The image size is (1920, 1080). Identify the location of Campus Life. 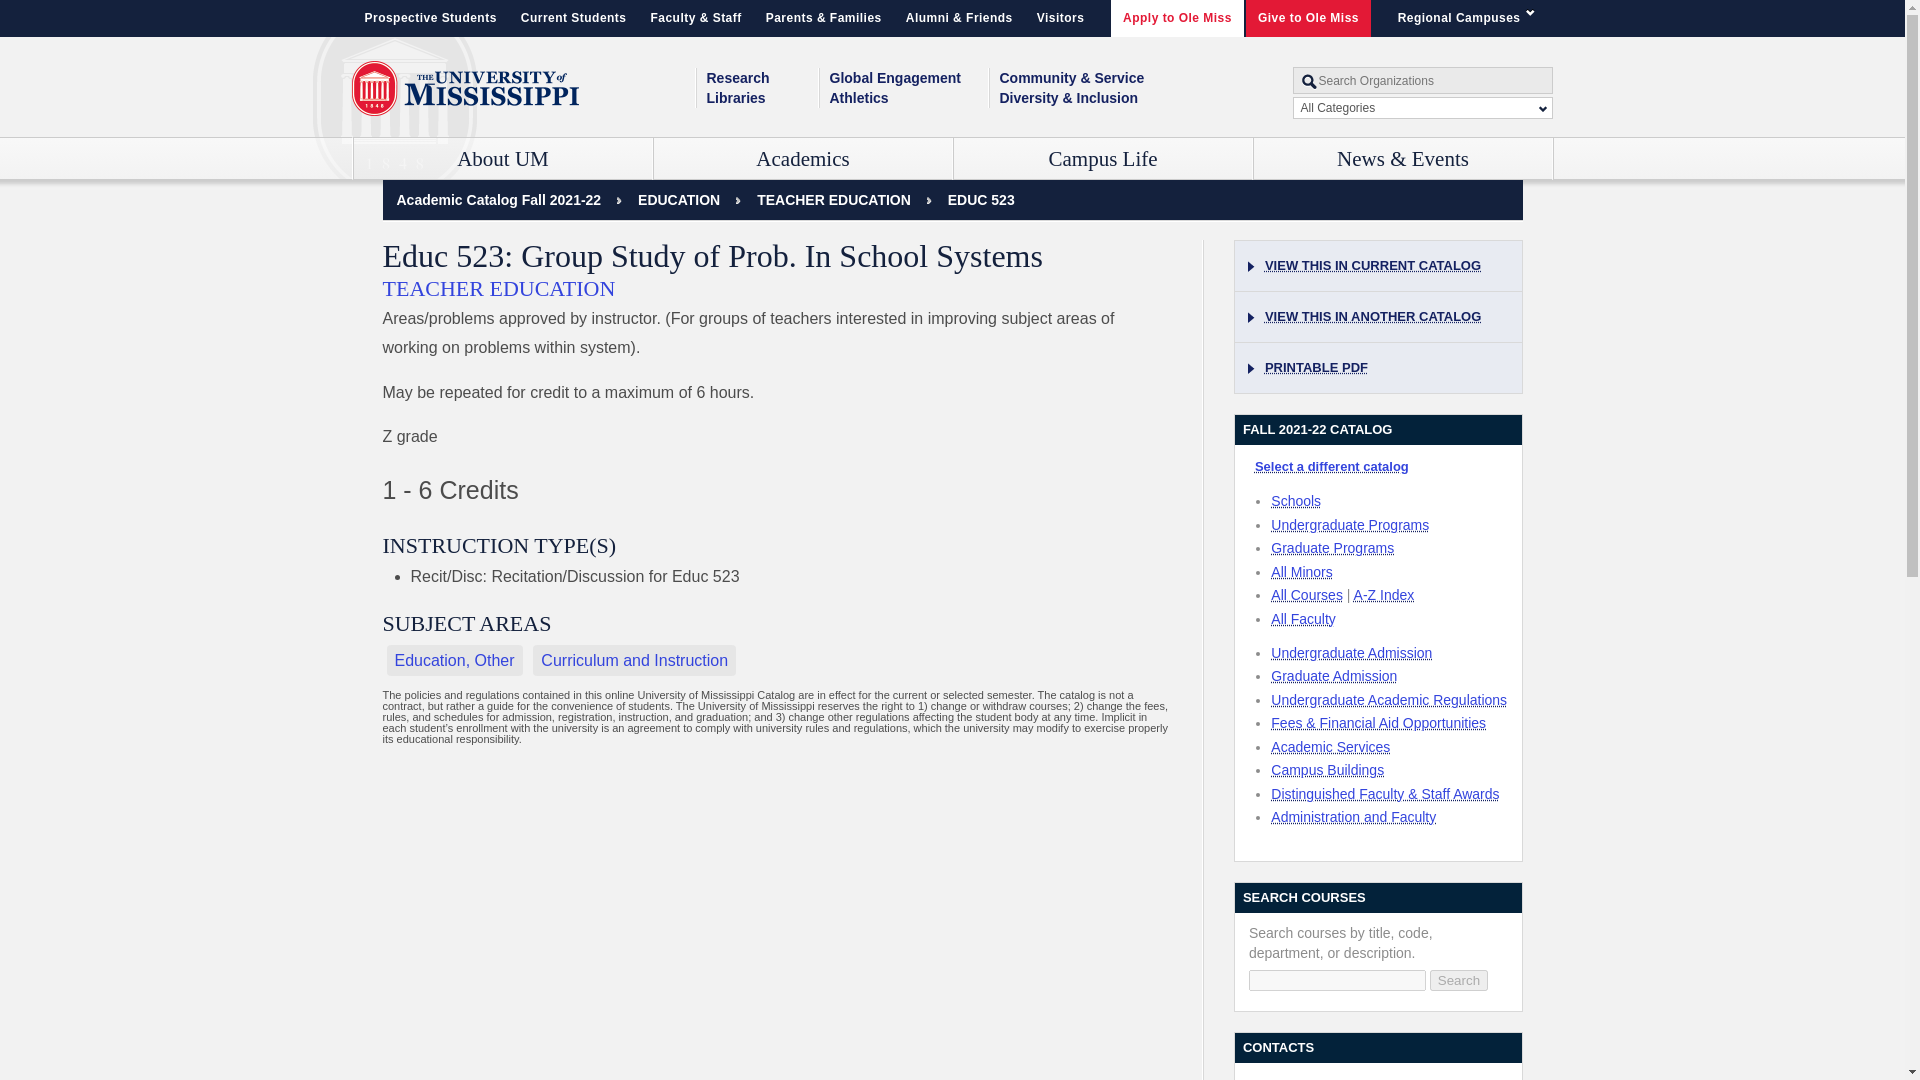
(1104, 159).